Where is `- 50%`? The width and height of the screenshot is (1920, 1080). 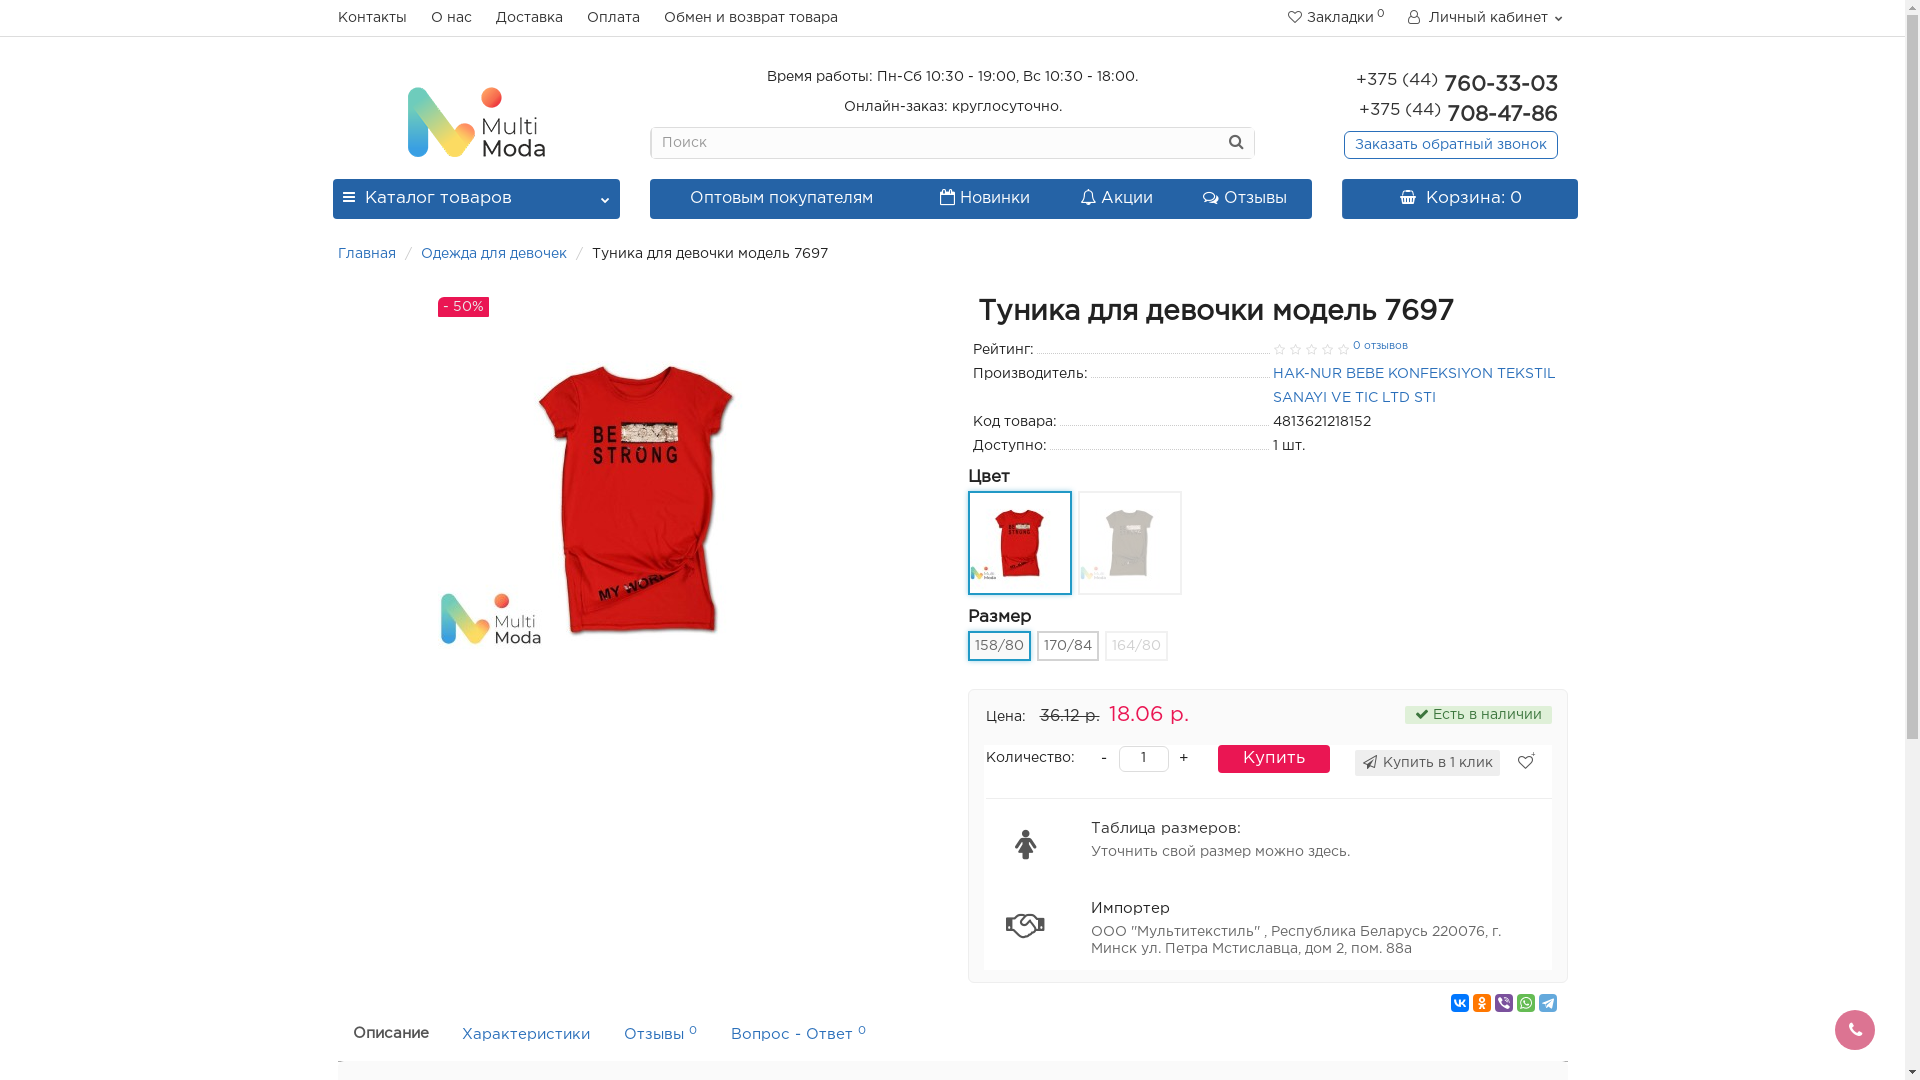
- 50% is located at coordinates (638, 497).